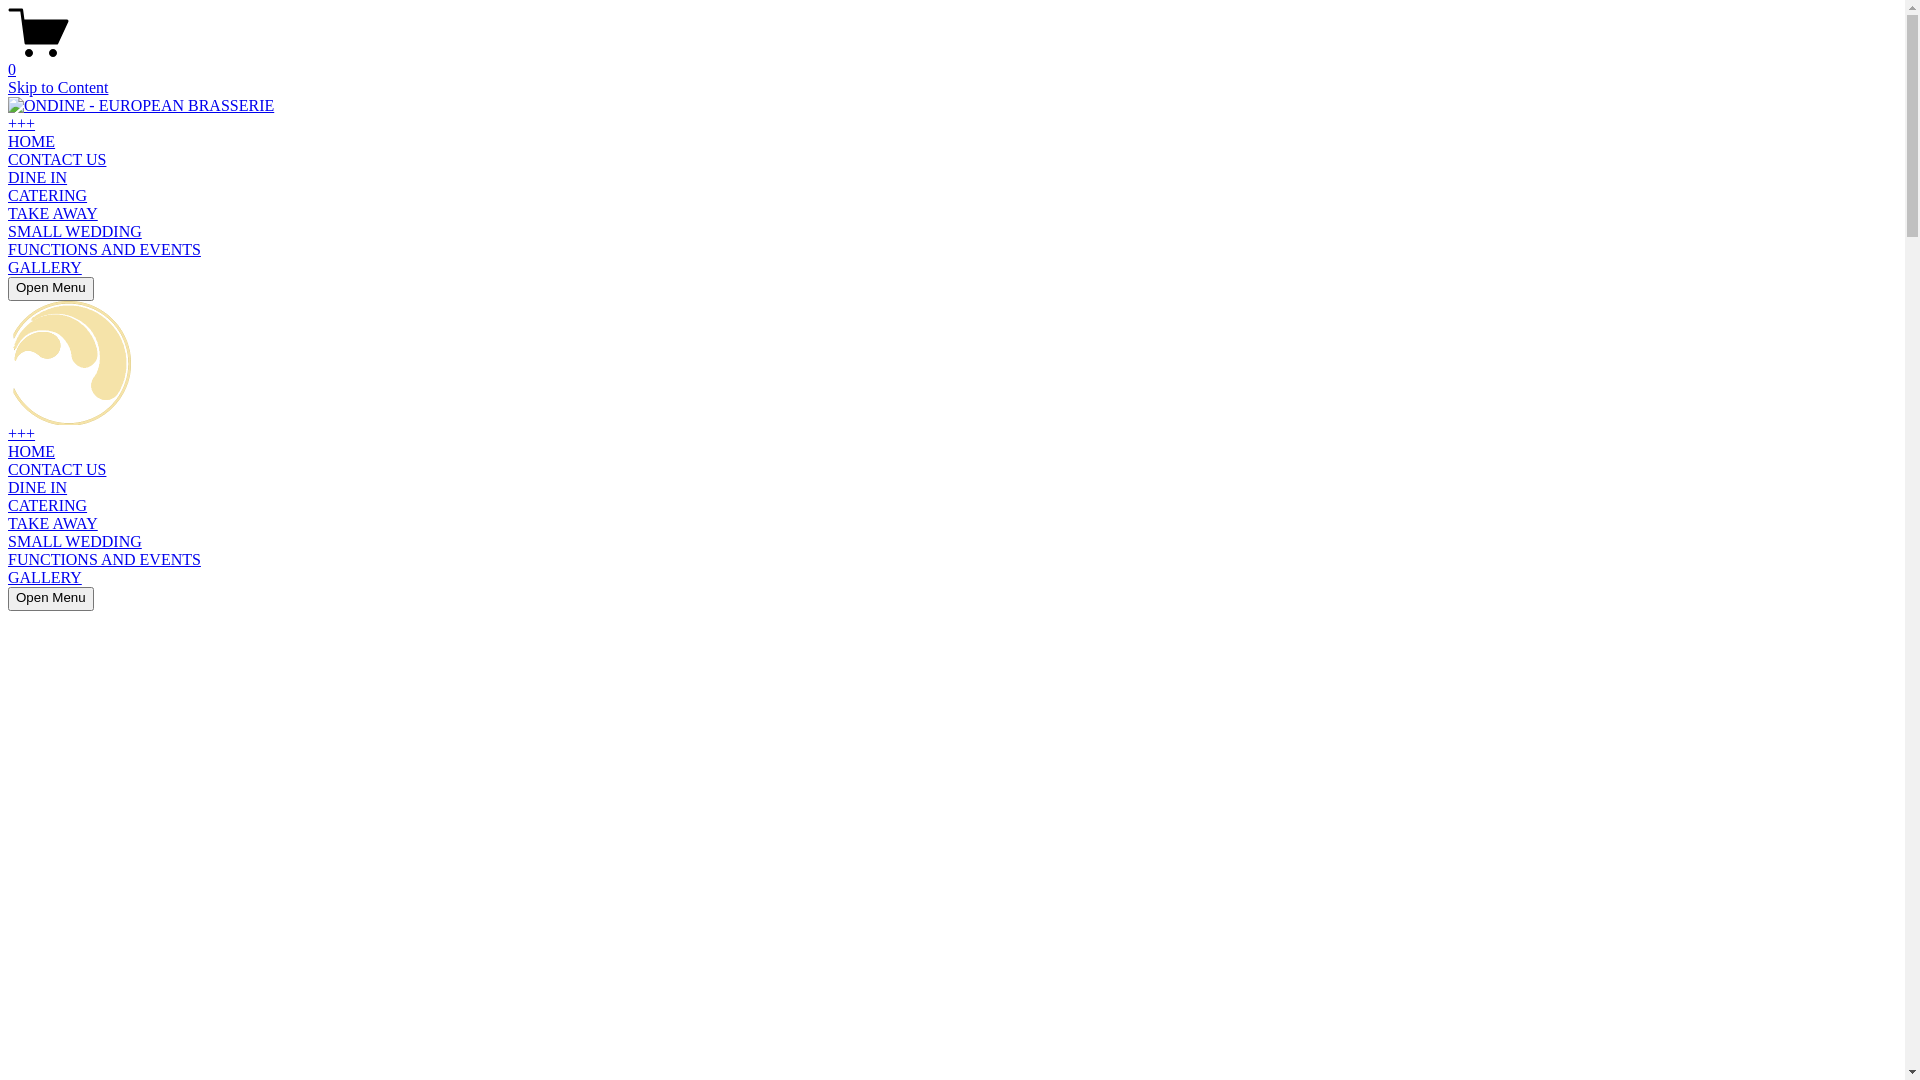  I want to click on +++, so click(22, 124).